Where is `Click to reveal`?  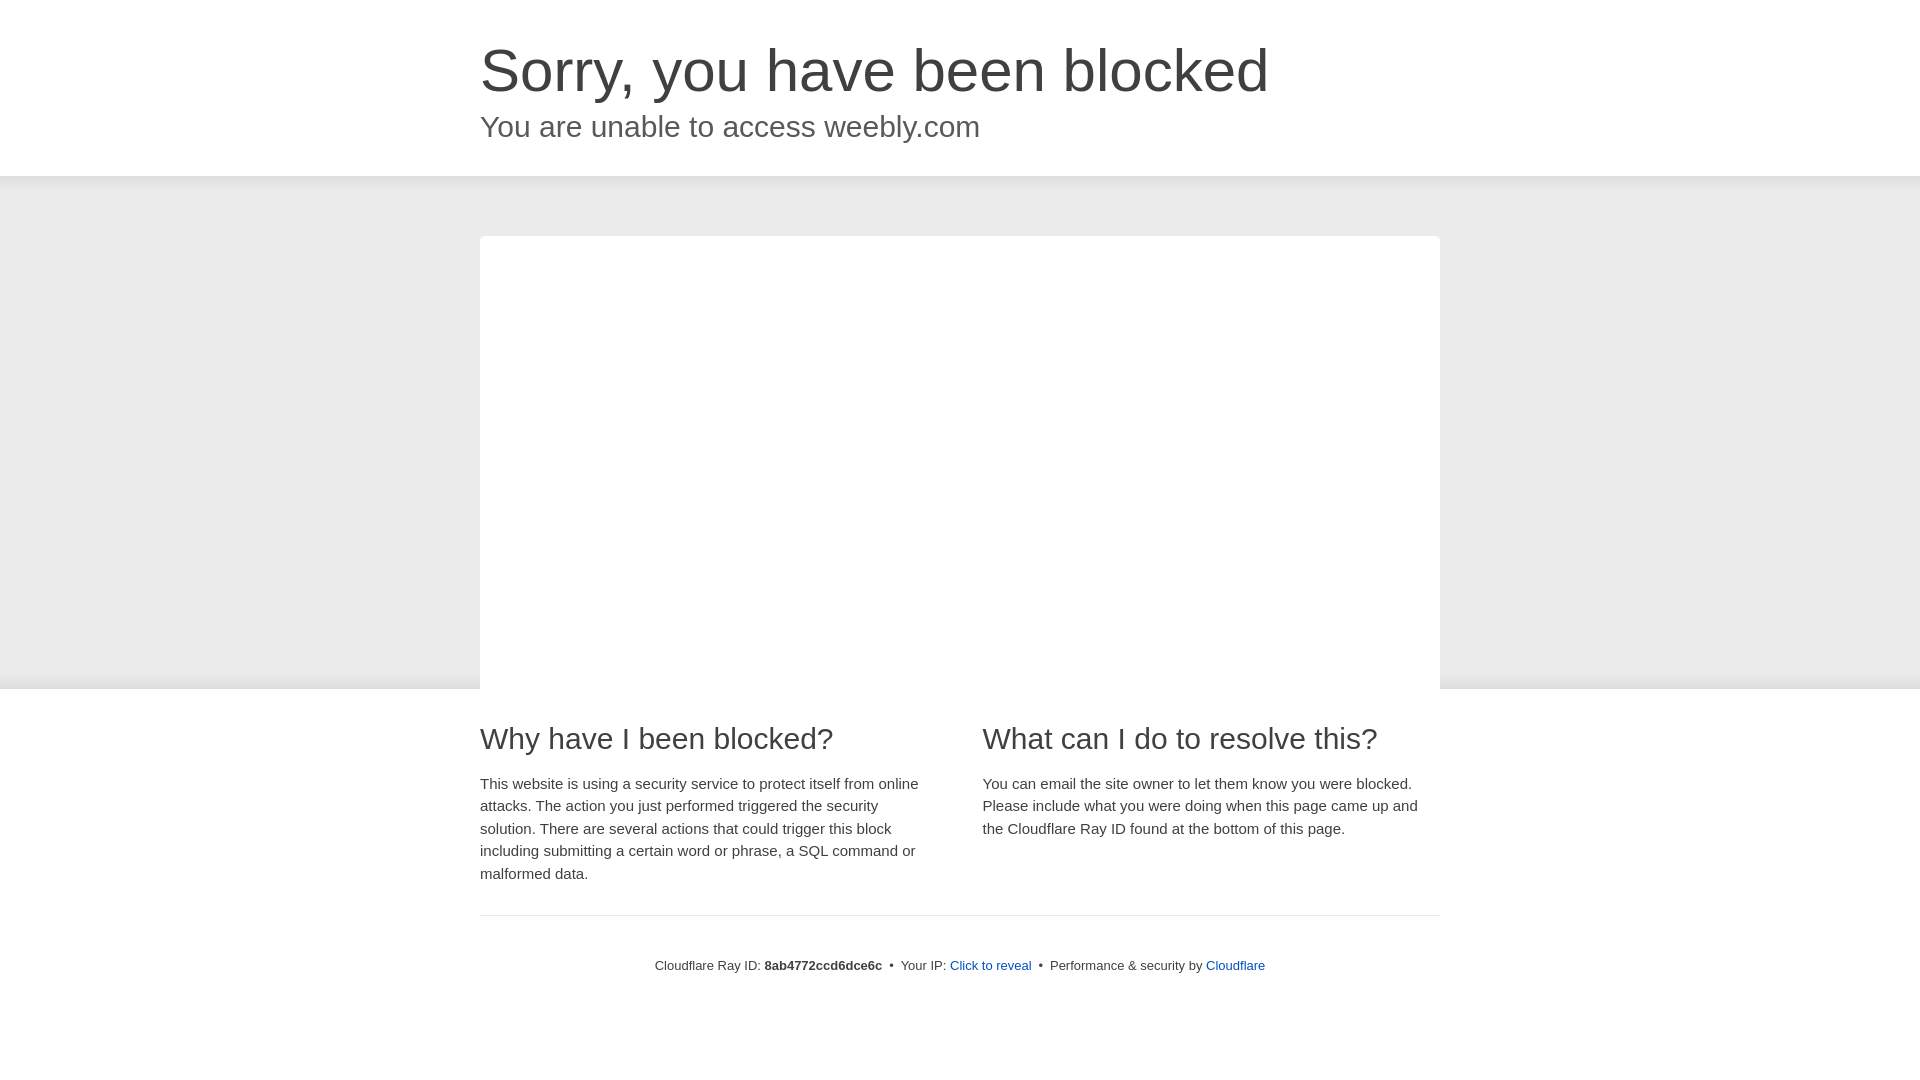 Click to reveal is located at coordinates (991, 966).